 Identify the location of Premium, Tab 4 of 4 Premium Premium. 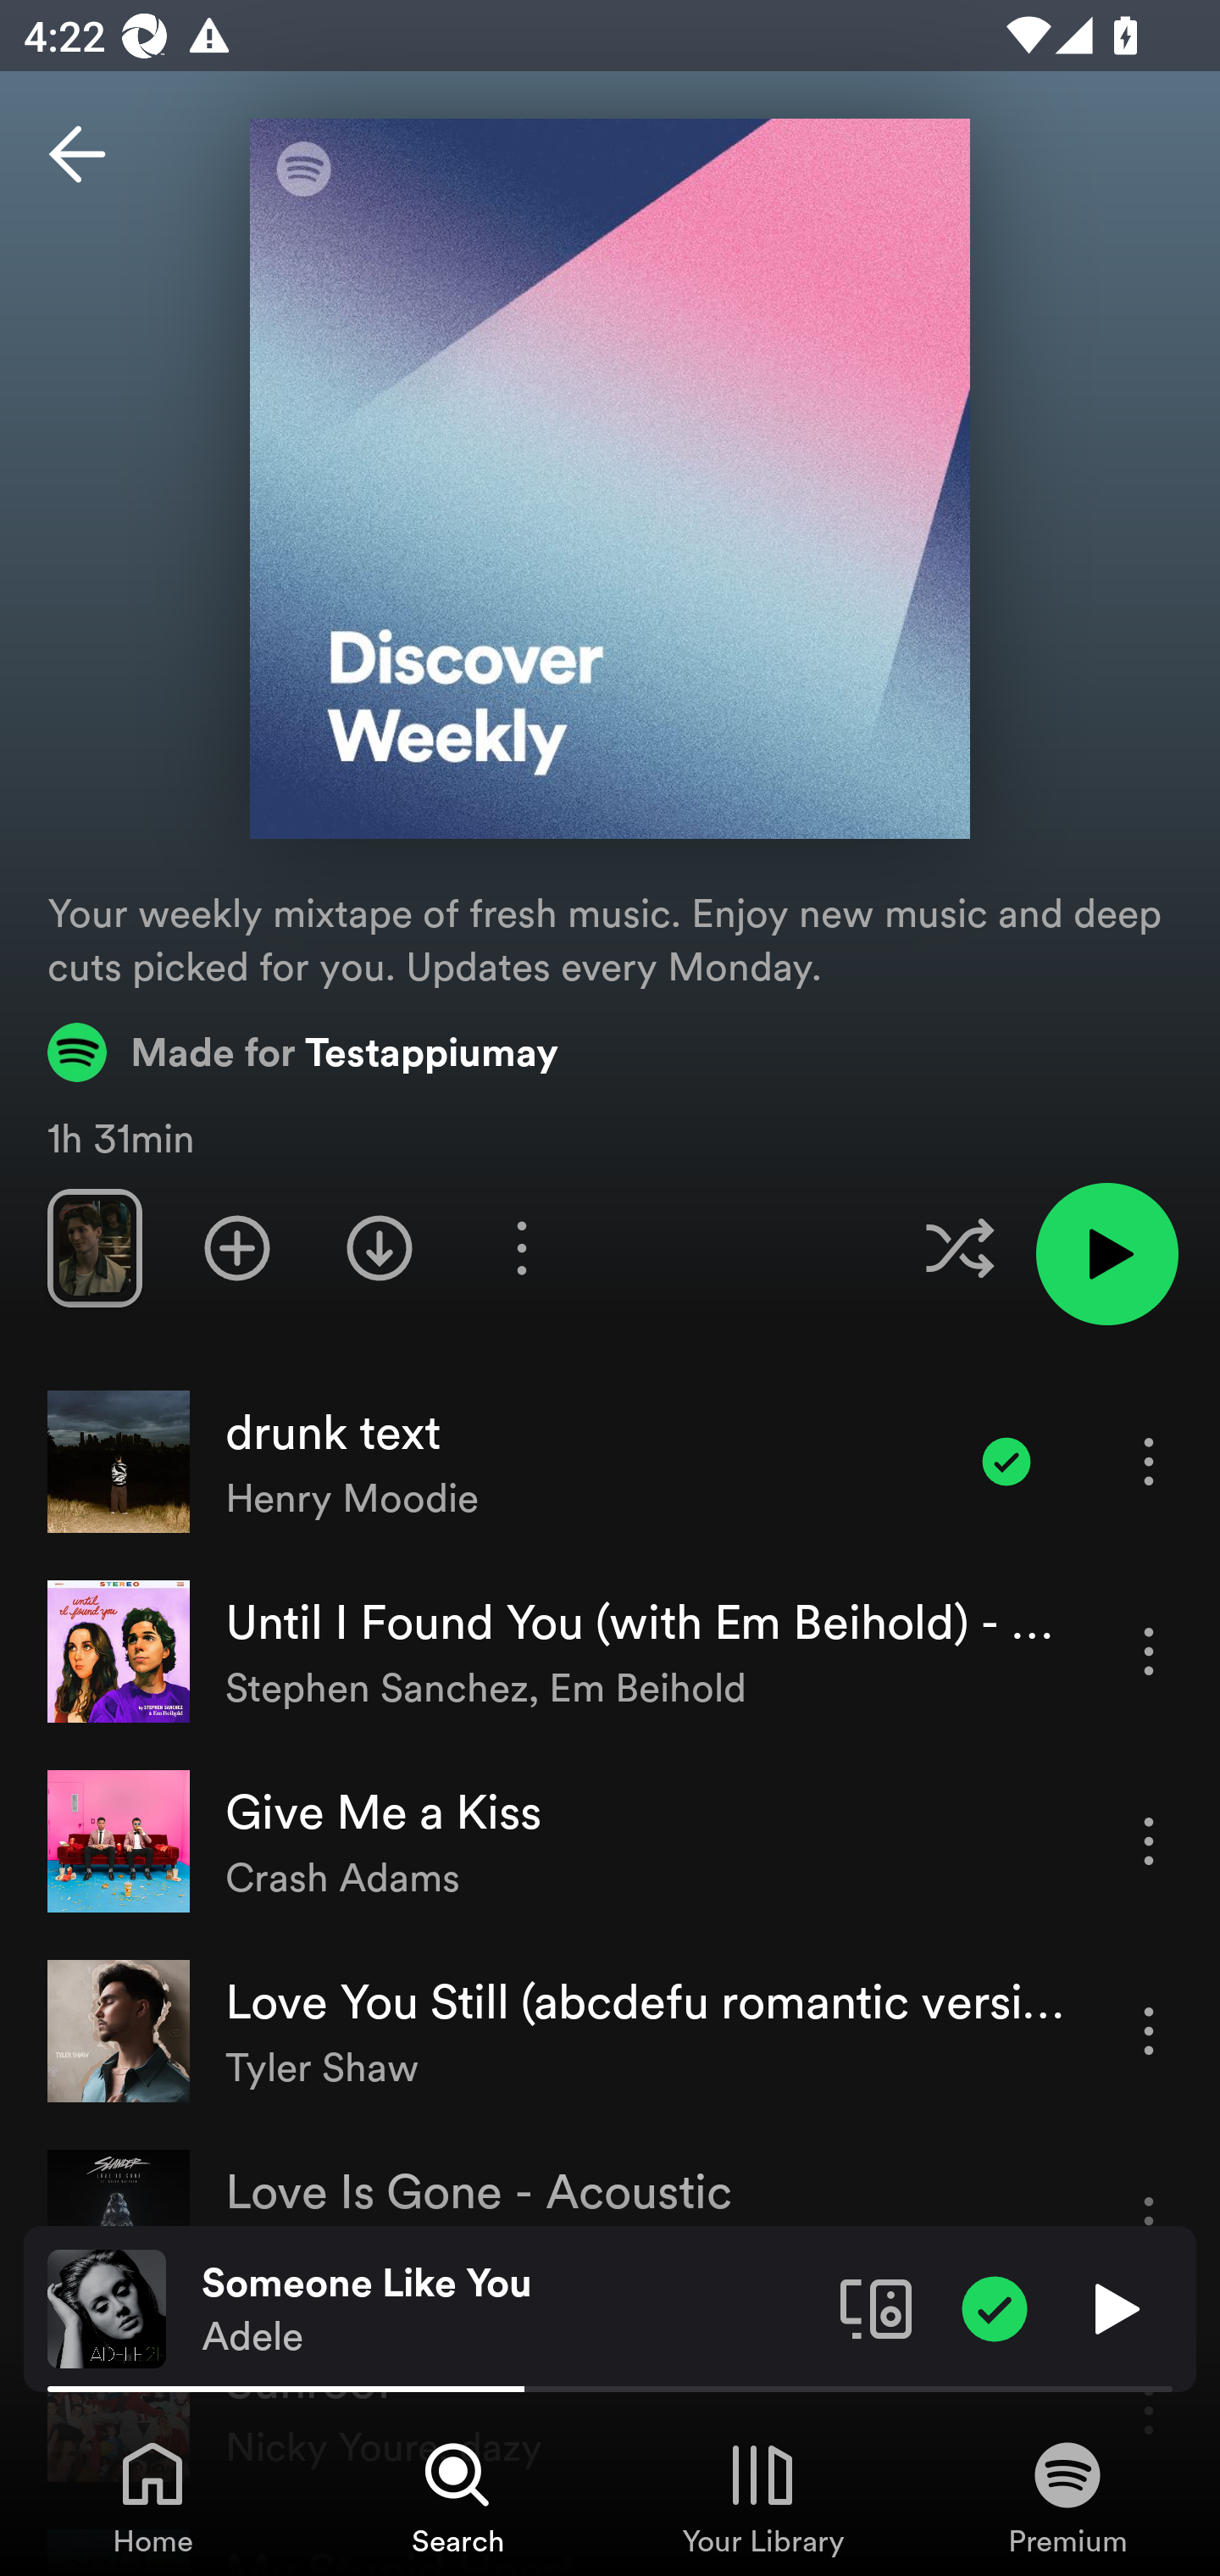
(1067, 2496).